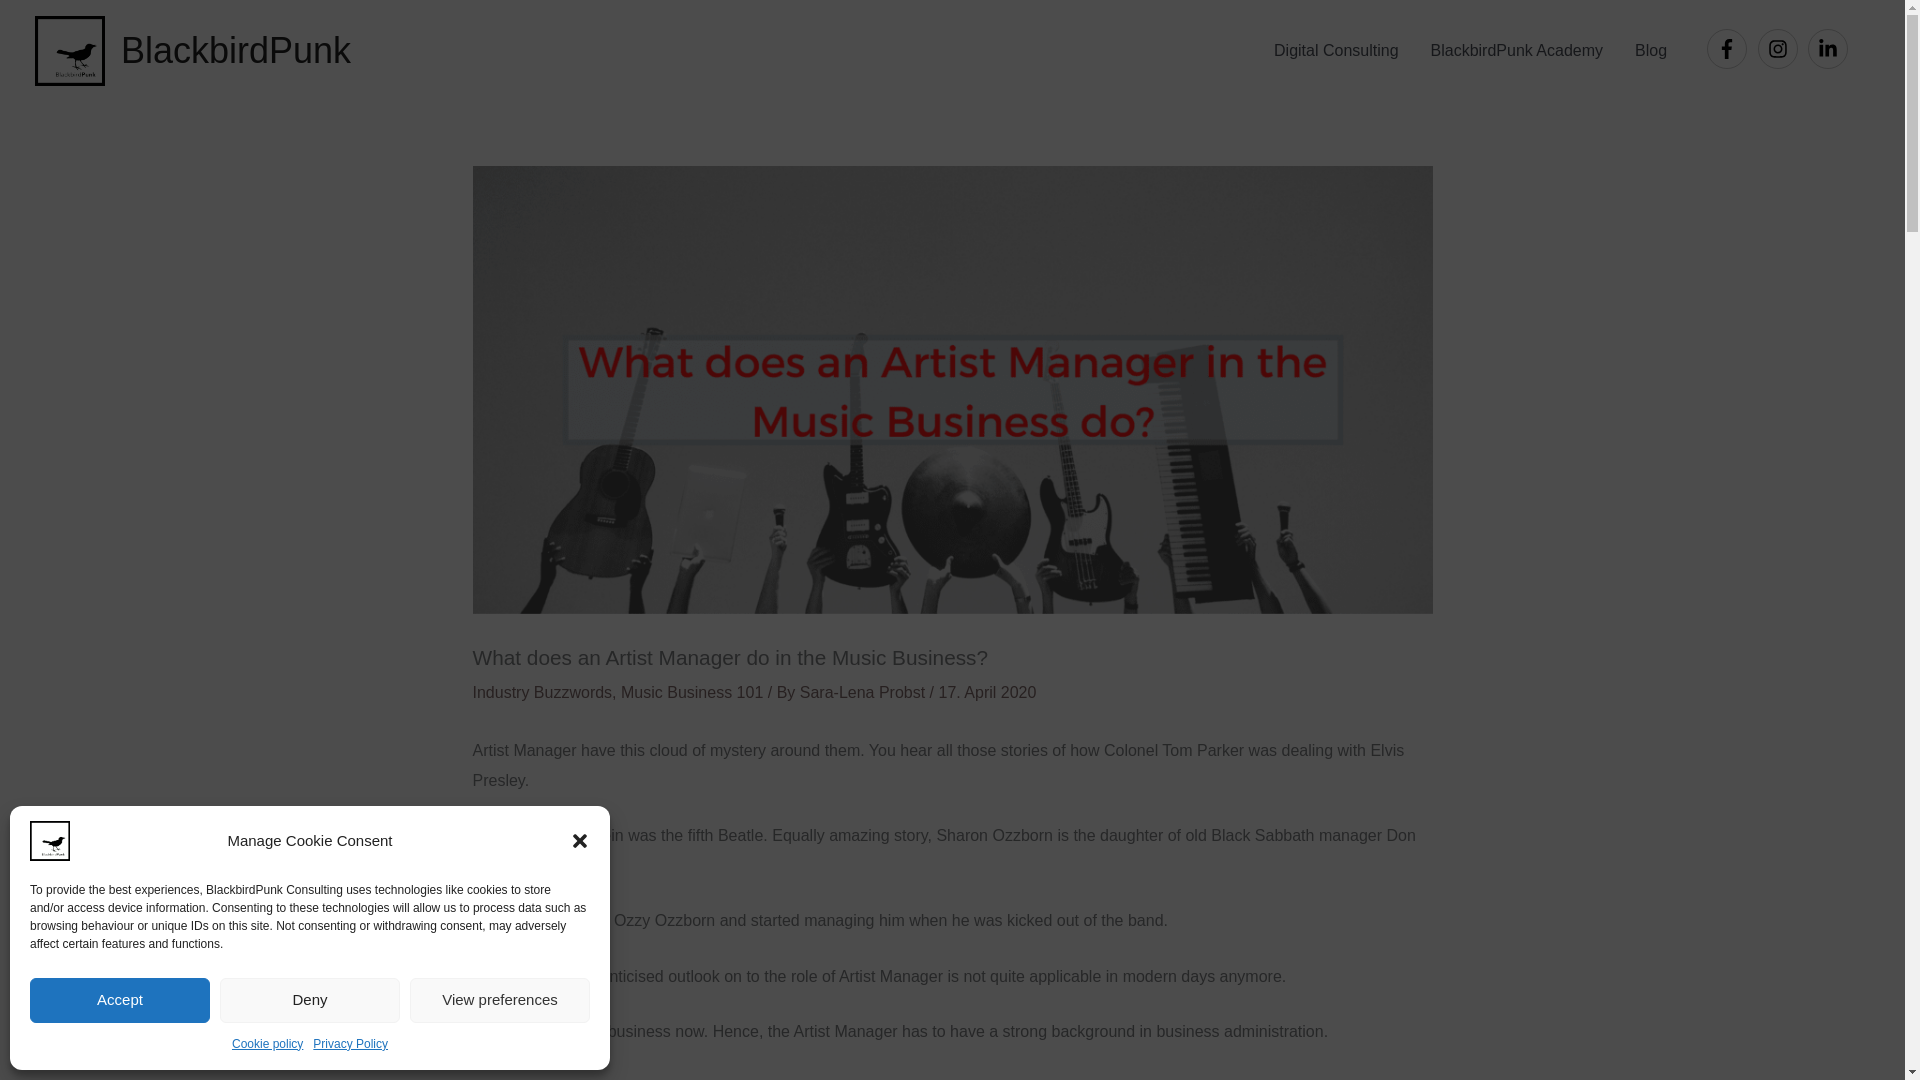  What do you see at coordinates (310, 1000) in the screenshot?
I see `Deny` at bounding box center [310, 1000].